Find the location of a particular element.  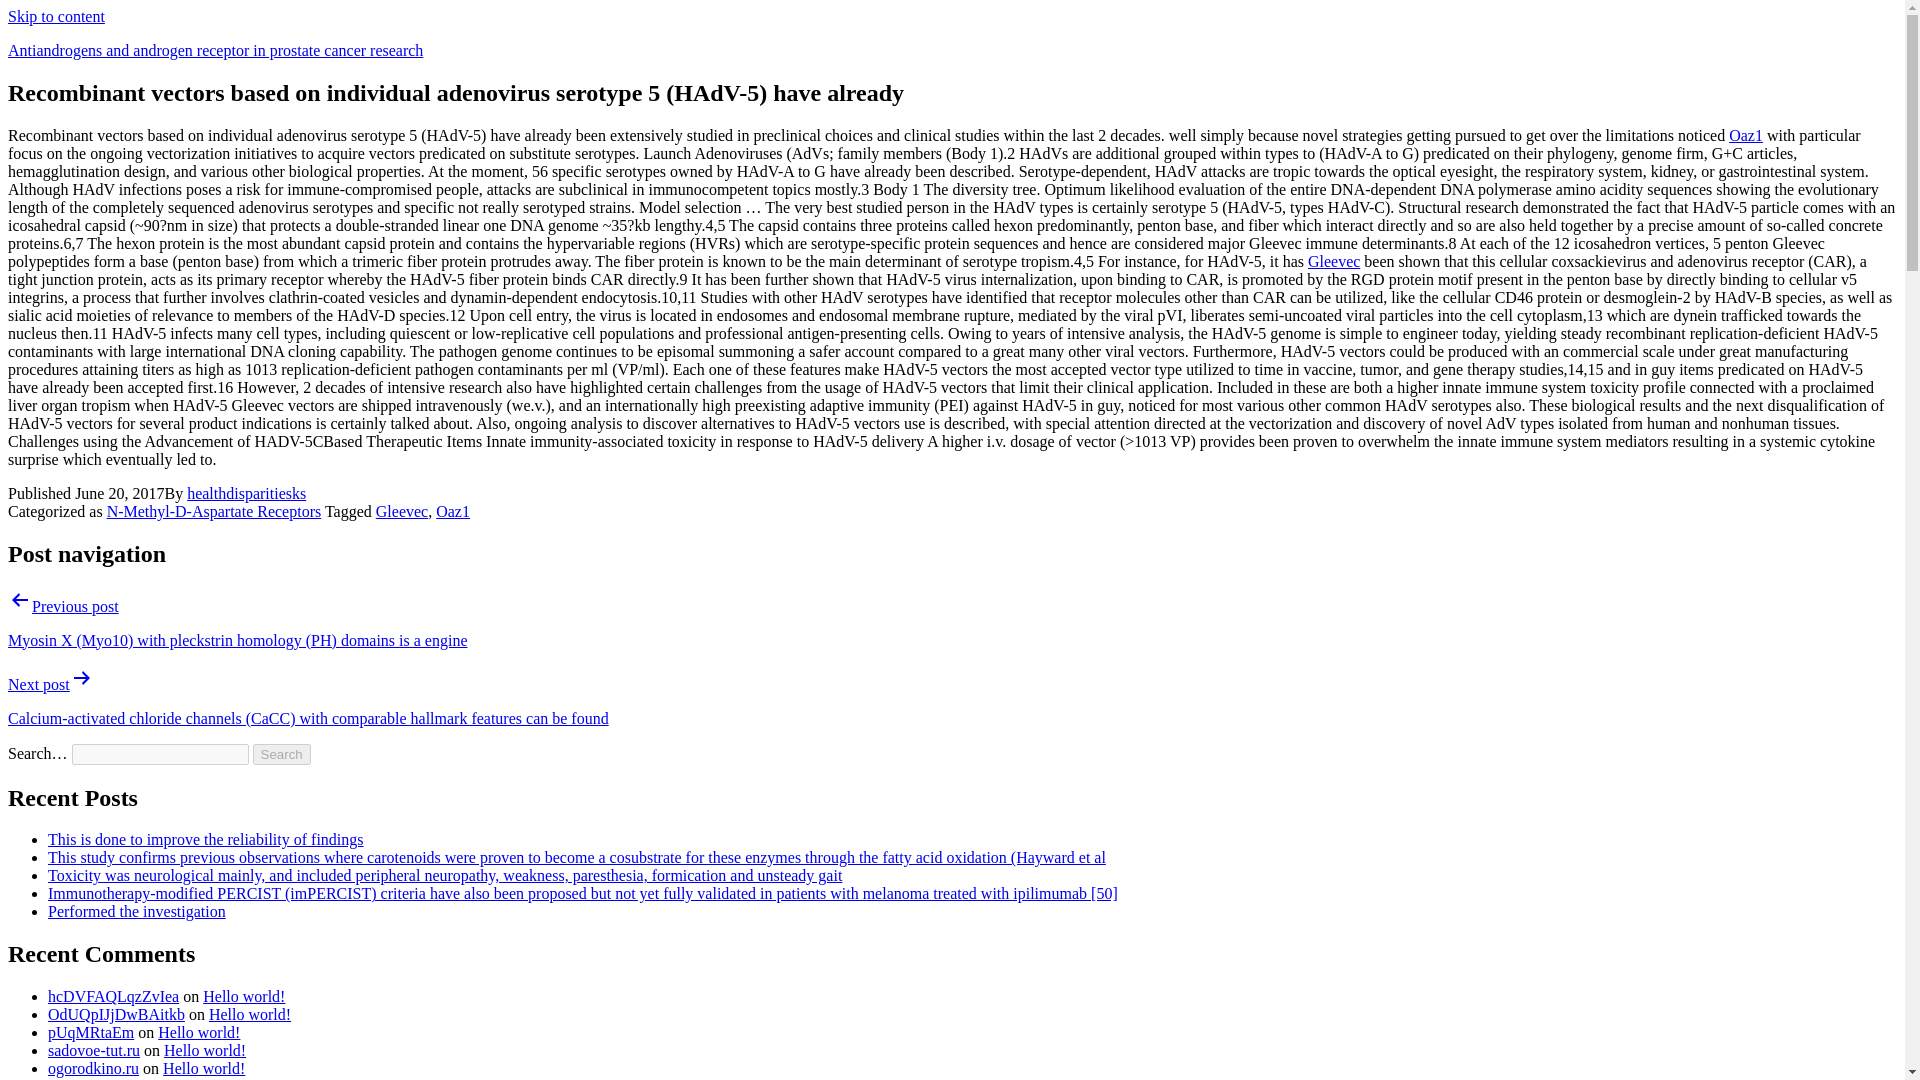

sadovoe-tut.ru is located at coordinates (94, 1050).